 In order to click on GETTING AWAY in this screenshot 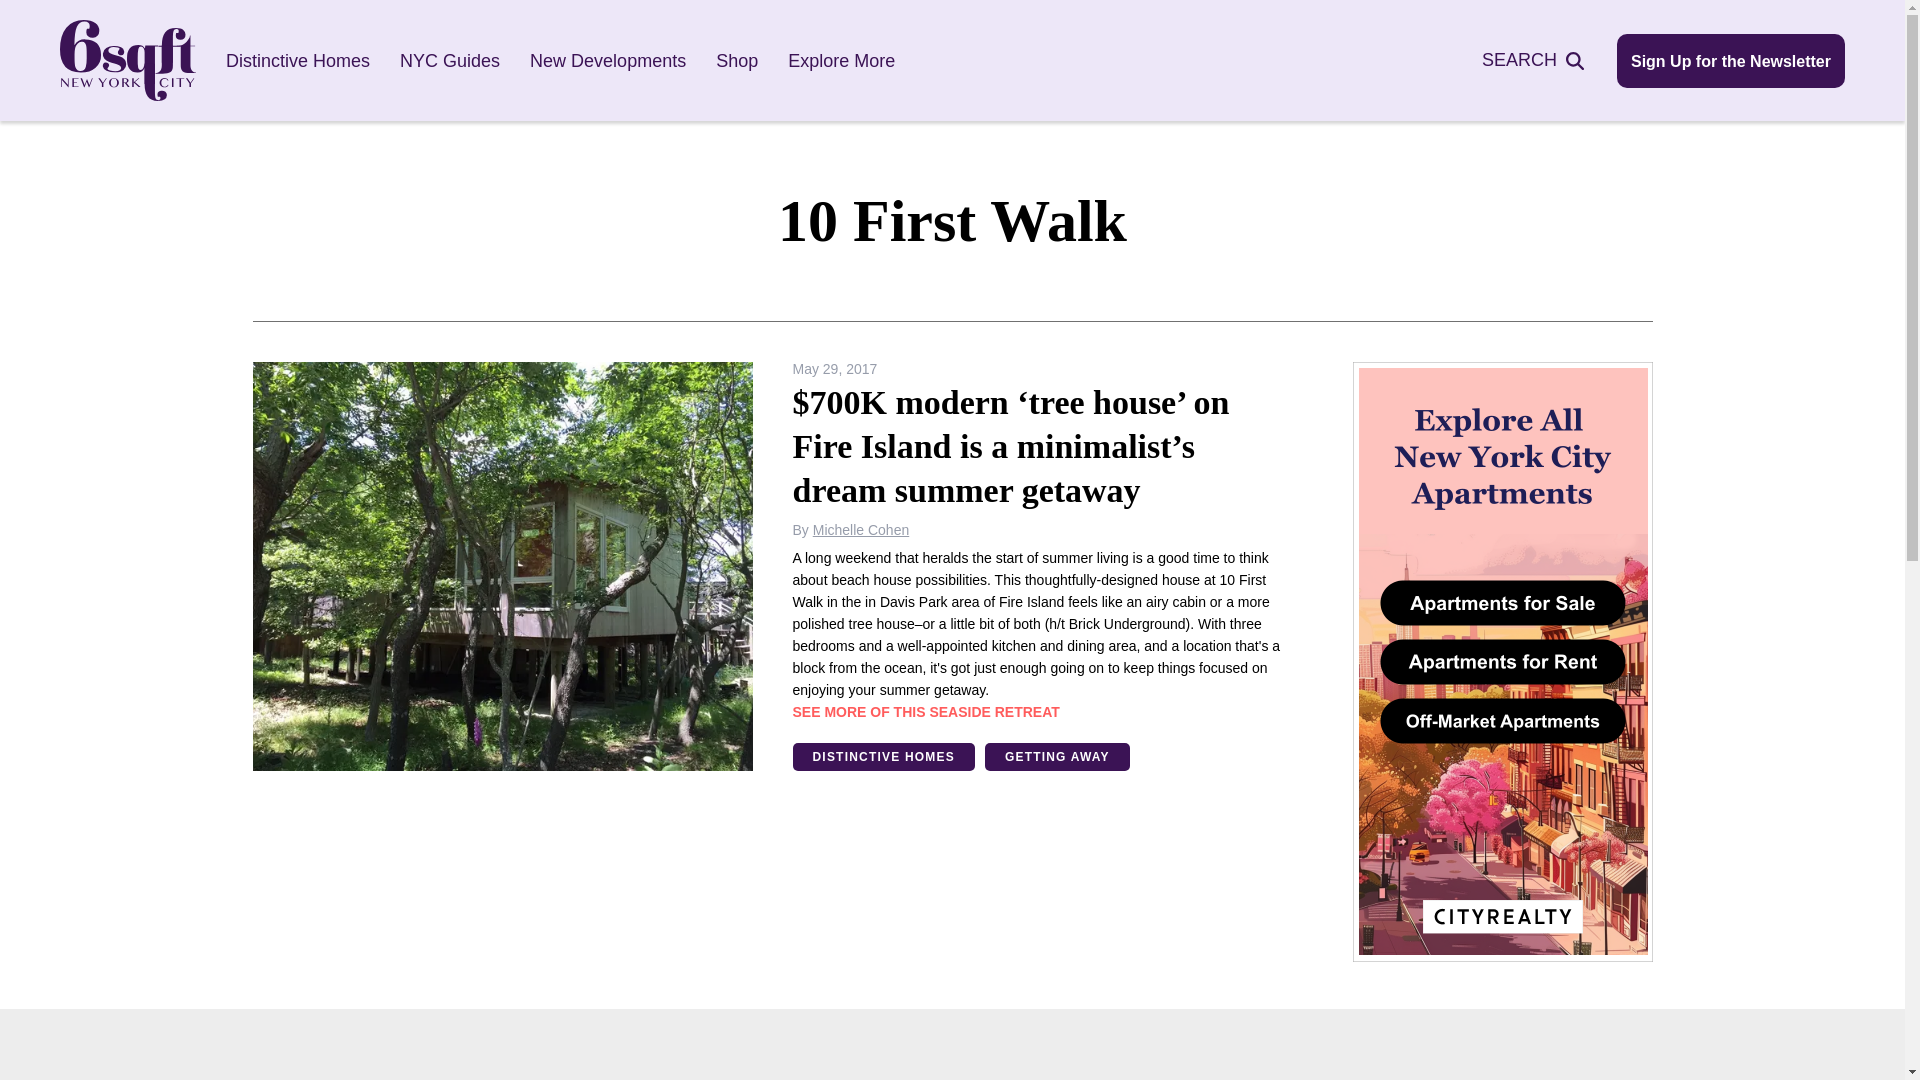, I will do `click(1057, 757)`.